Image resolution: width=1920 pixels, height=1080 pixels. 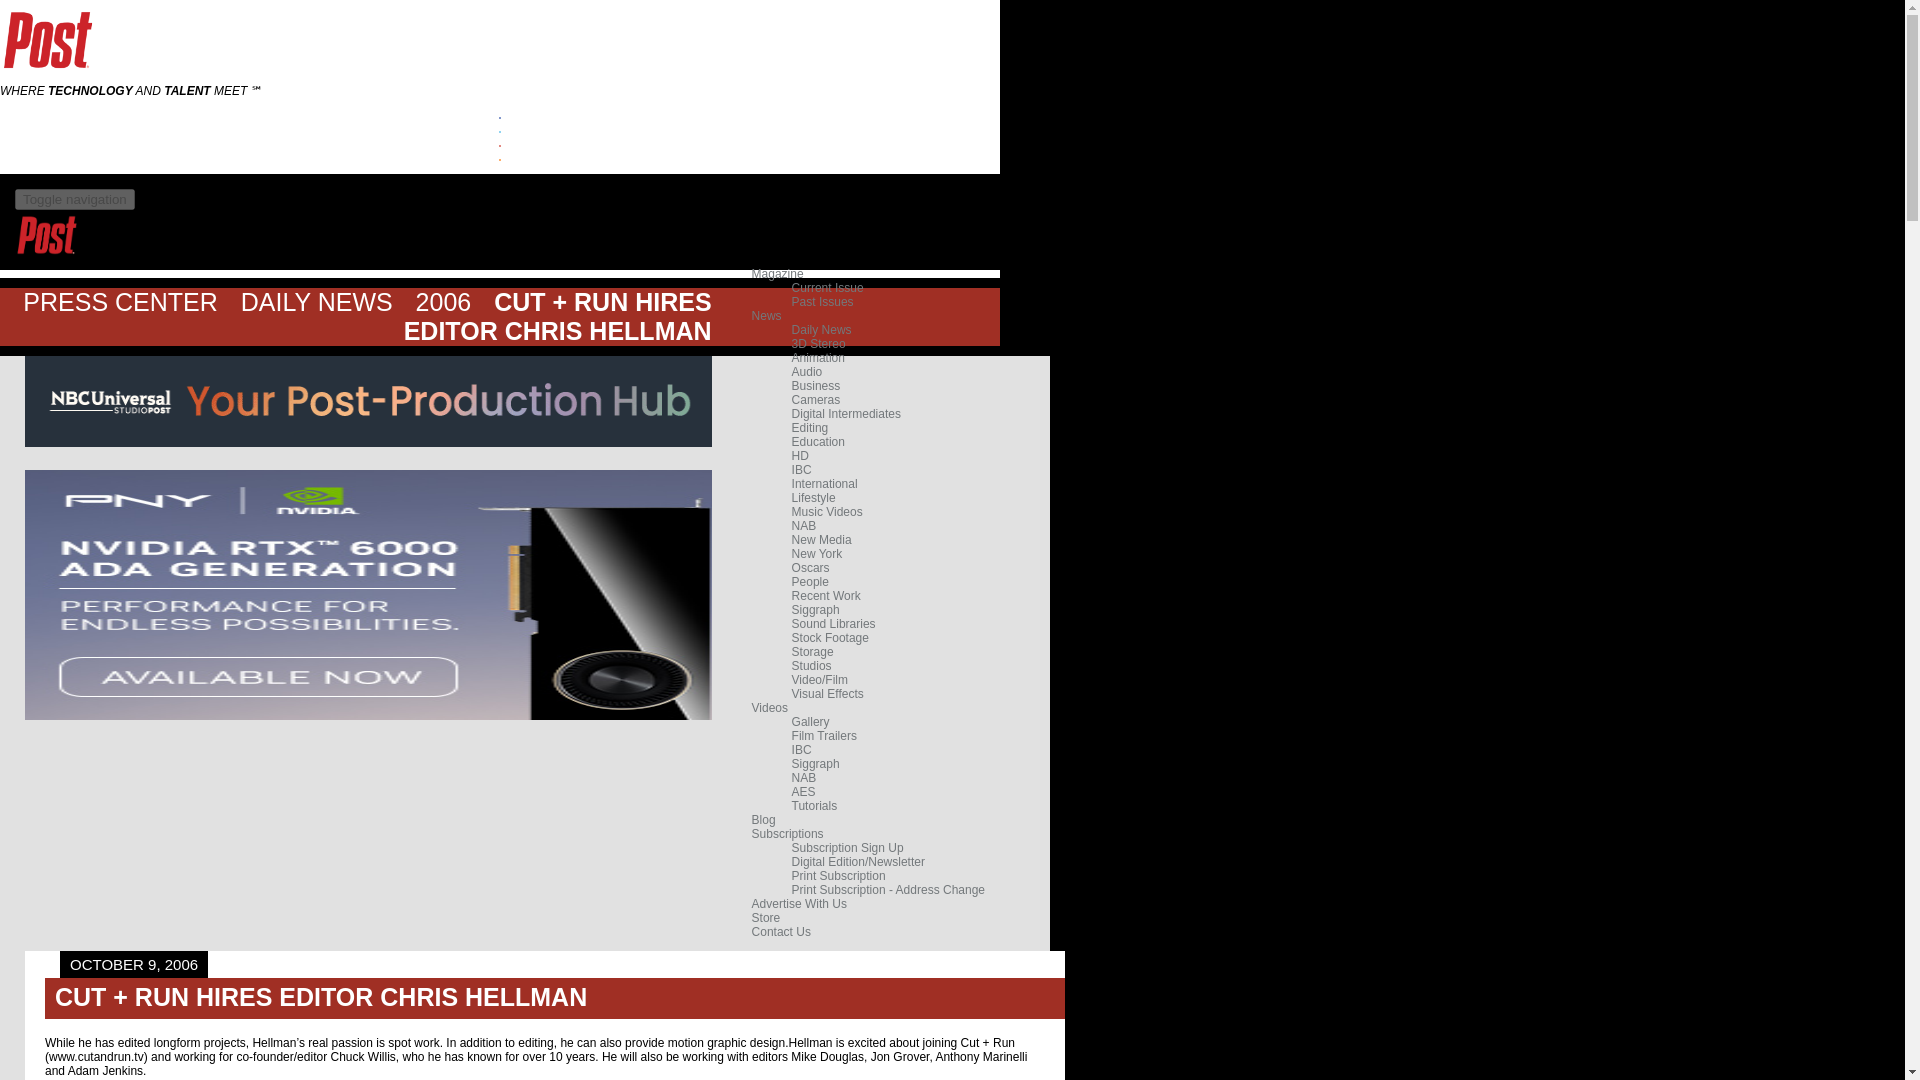 What do you see at coordinates (811, 665) in the screenshot?
I see `Studios` at bounding box center [811, 665].